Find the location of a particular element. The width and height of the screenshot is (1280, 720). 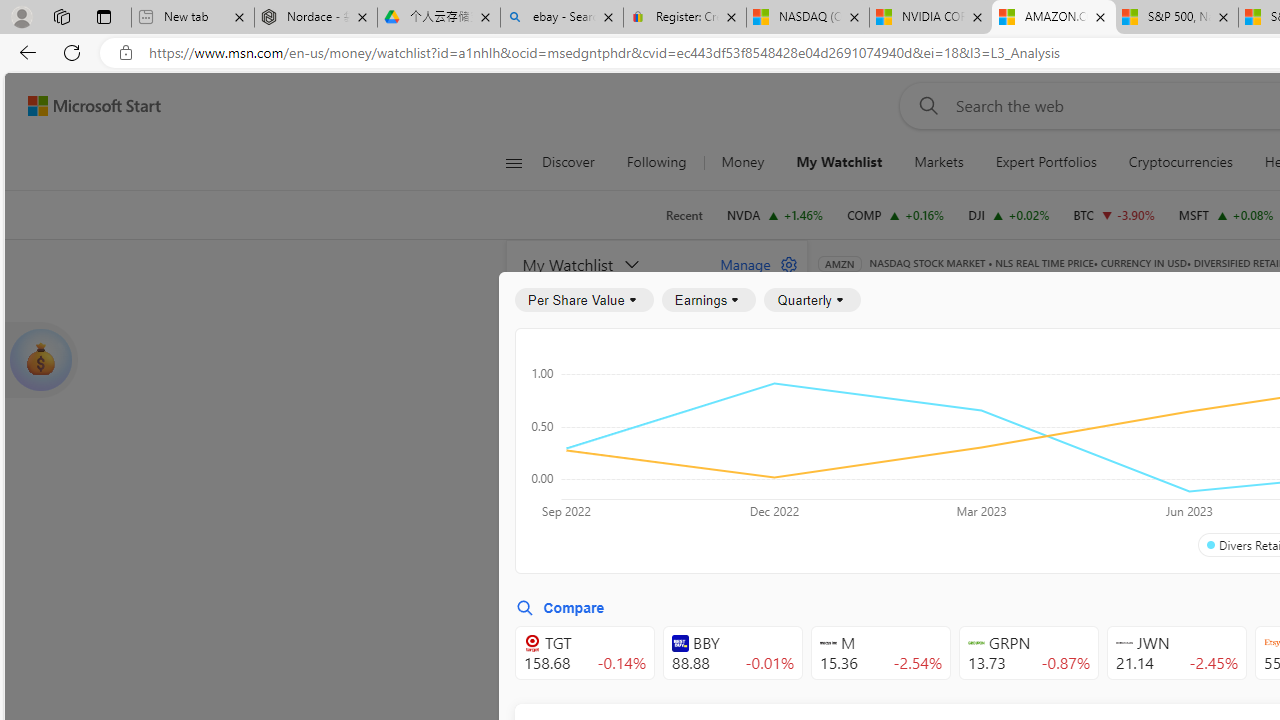

Income Statement is located at coordinates (968, 392).